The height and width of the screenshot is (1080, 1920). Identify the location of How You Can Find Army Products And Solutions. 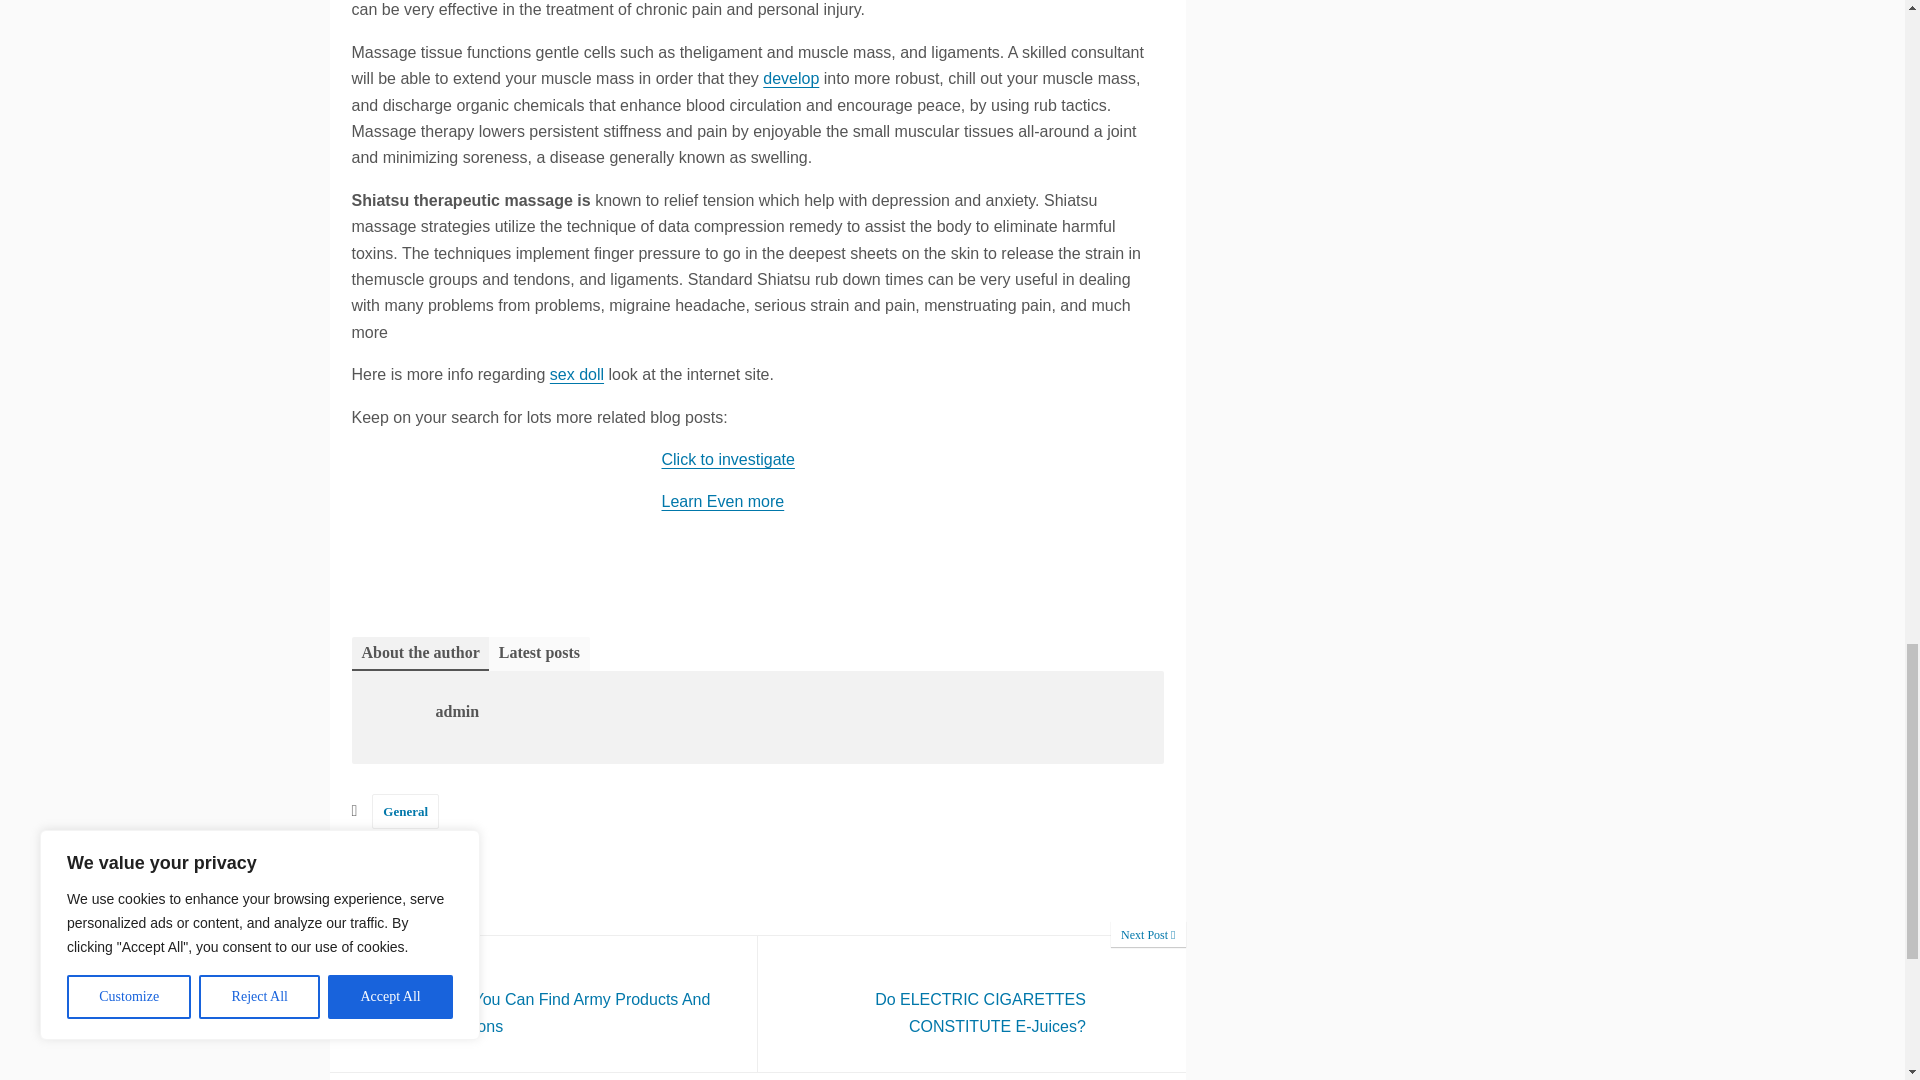
(544, 1004).